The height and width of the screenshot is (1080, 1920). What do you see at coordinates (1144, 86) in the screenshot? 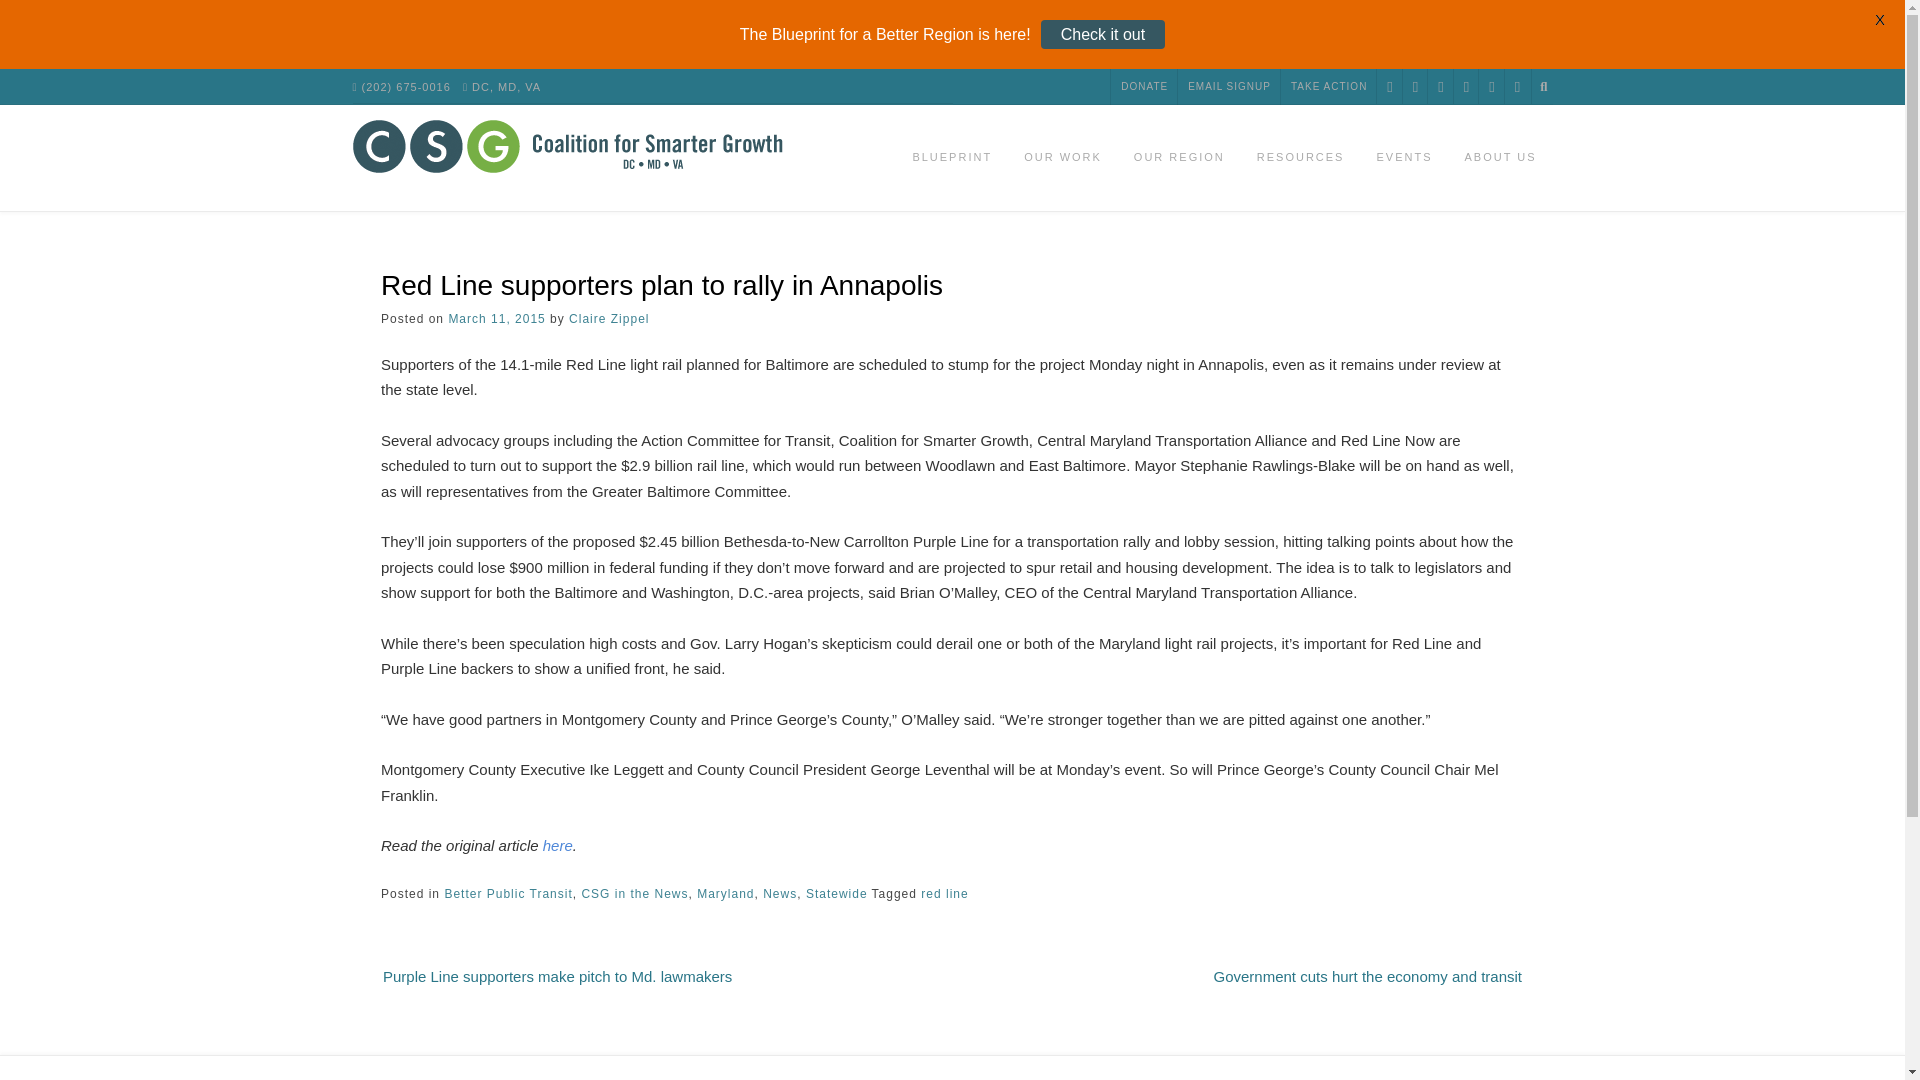
I see `DONATE` at bounding box center [1144, 86].